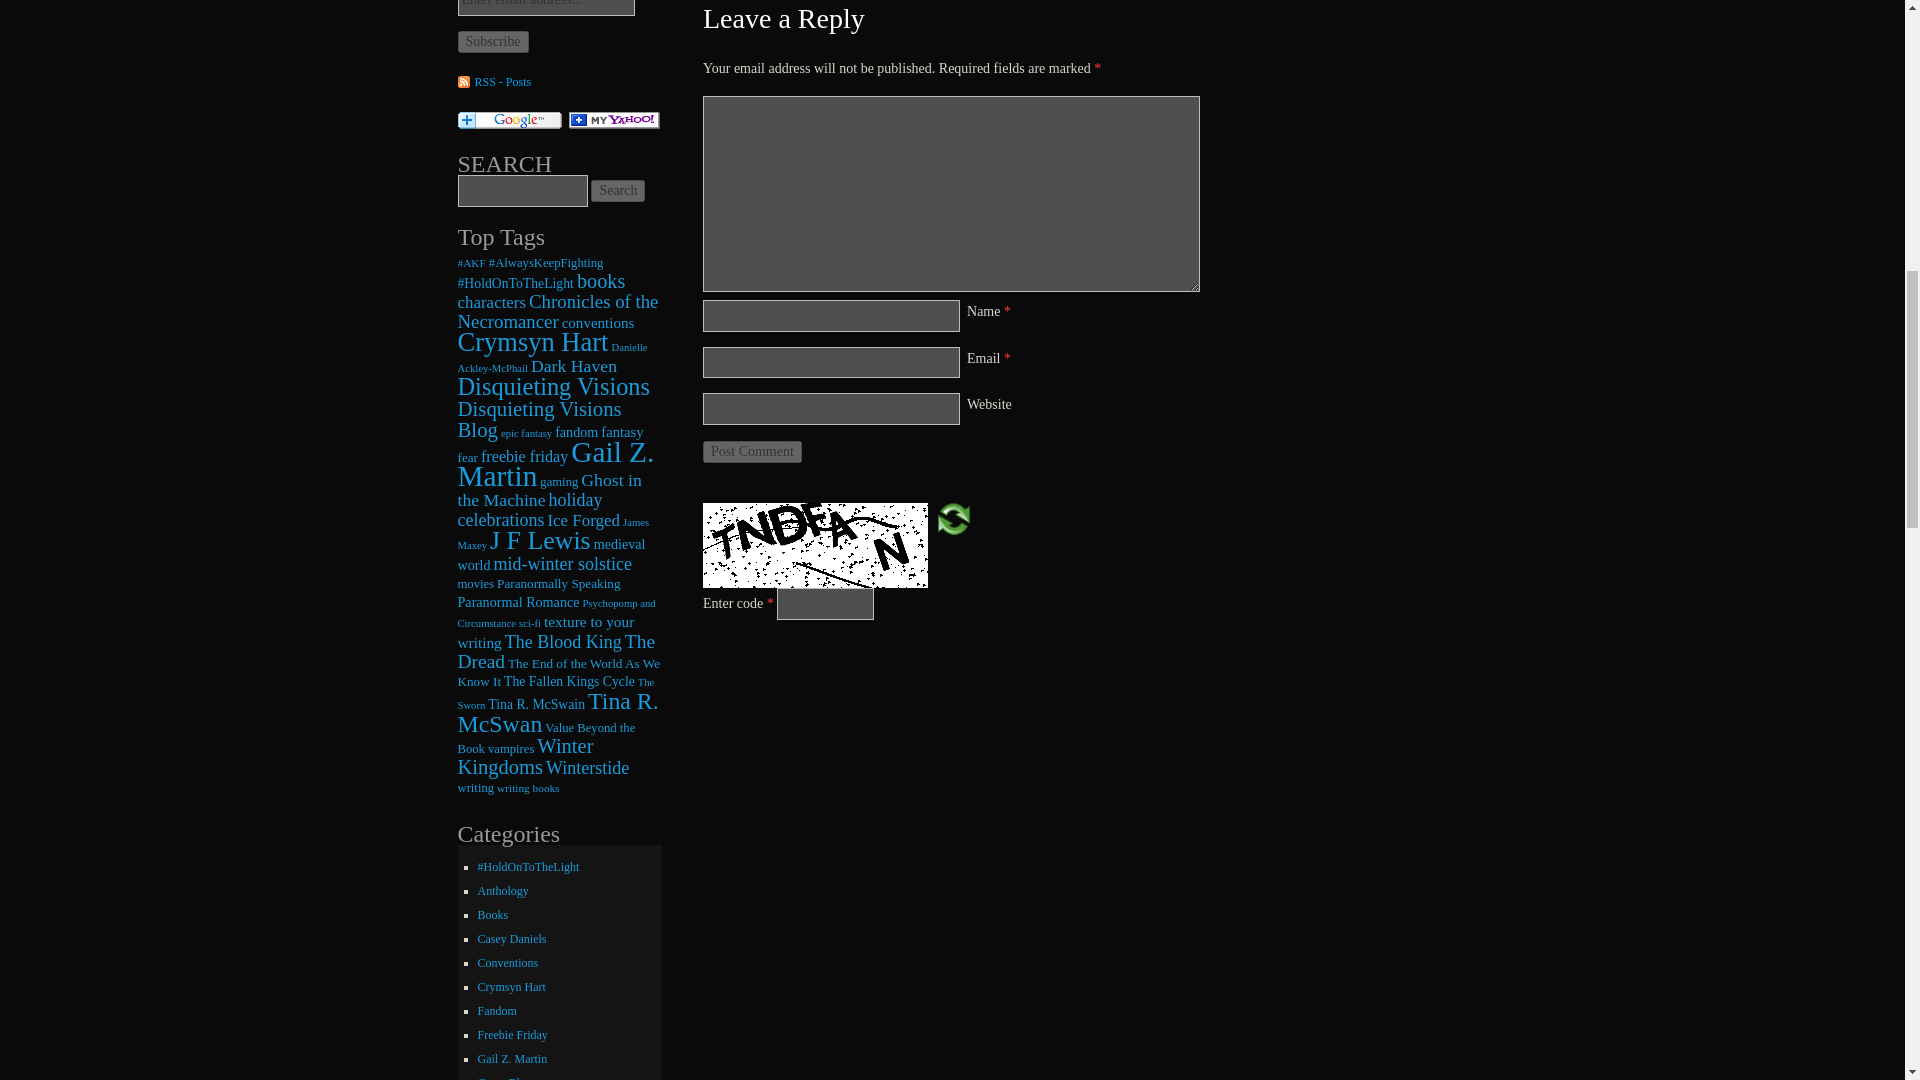 This screenshot has height=1080, width=1920. I want to click on fear, so click(468, 458).